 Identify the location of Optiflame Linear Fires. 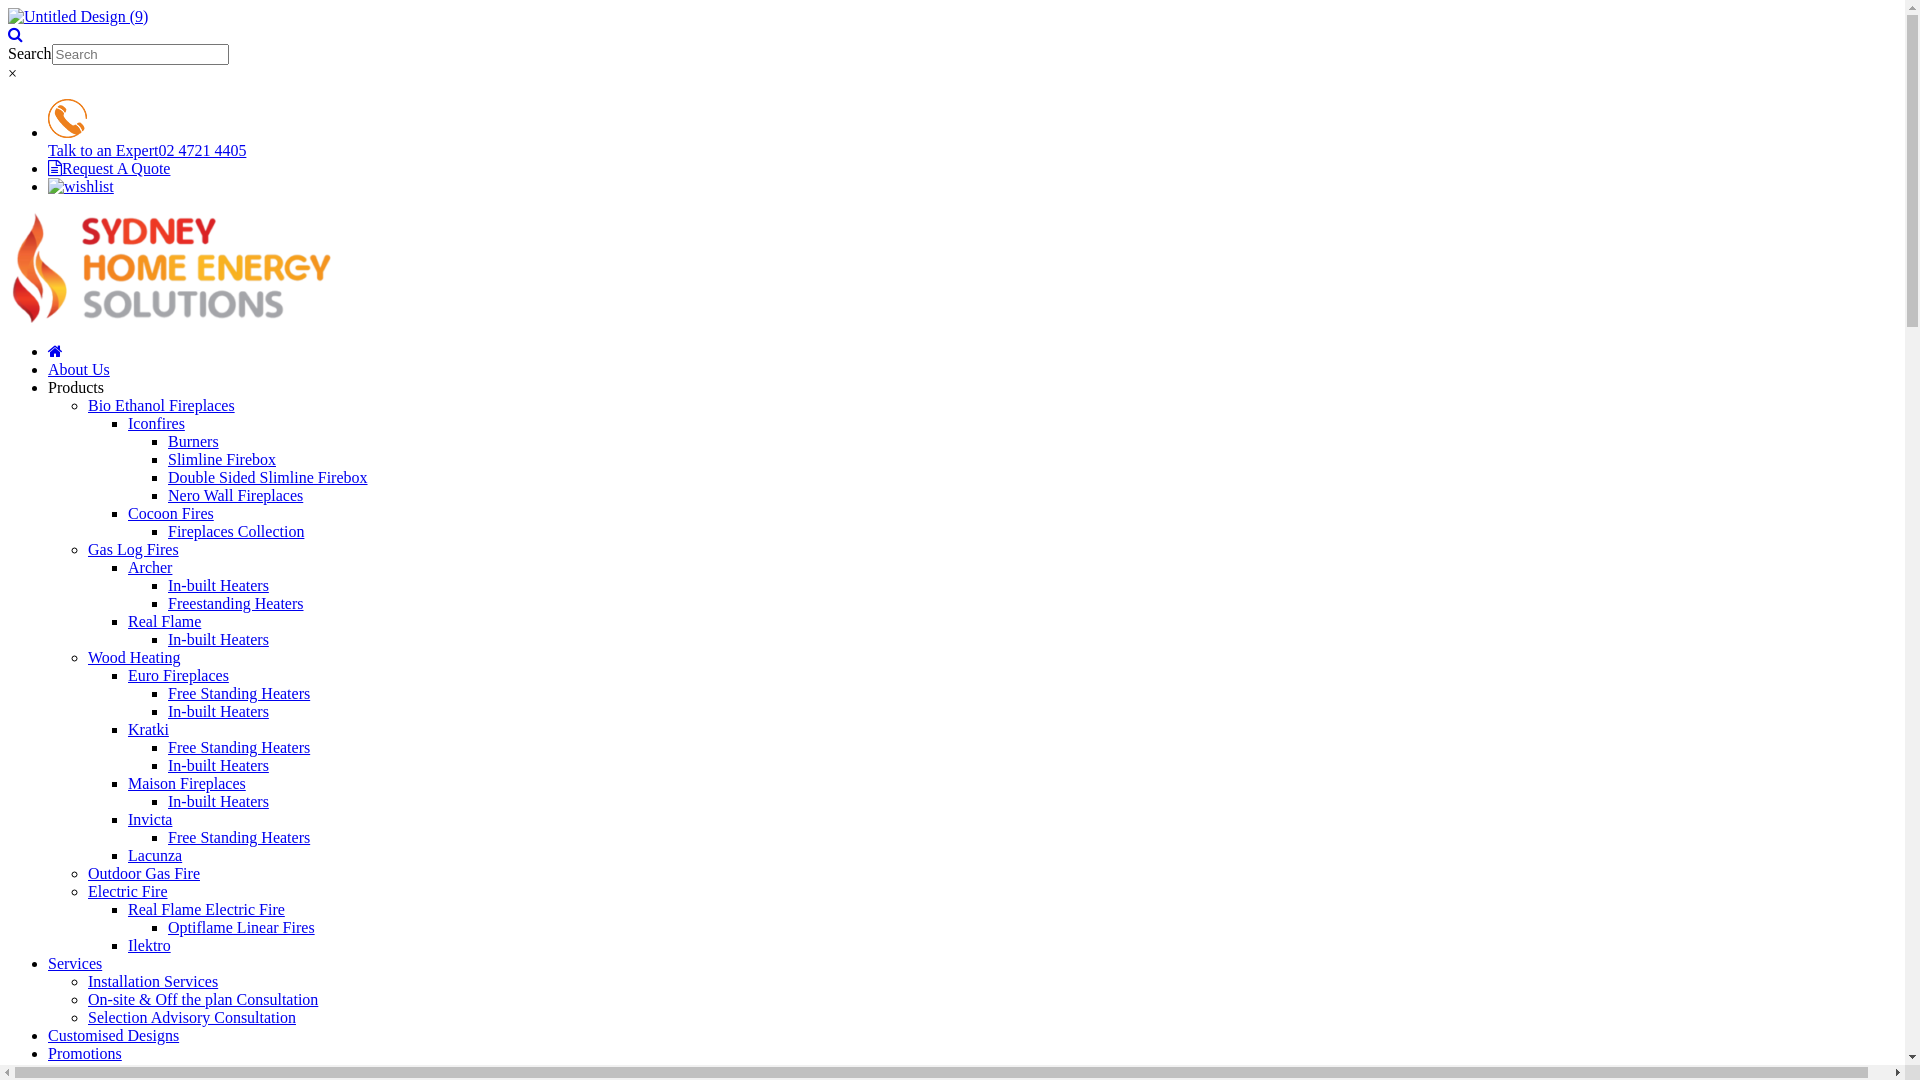
(242, 928).